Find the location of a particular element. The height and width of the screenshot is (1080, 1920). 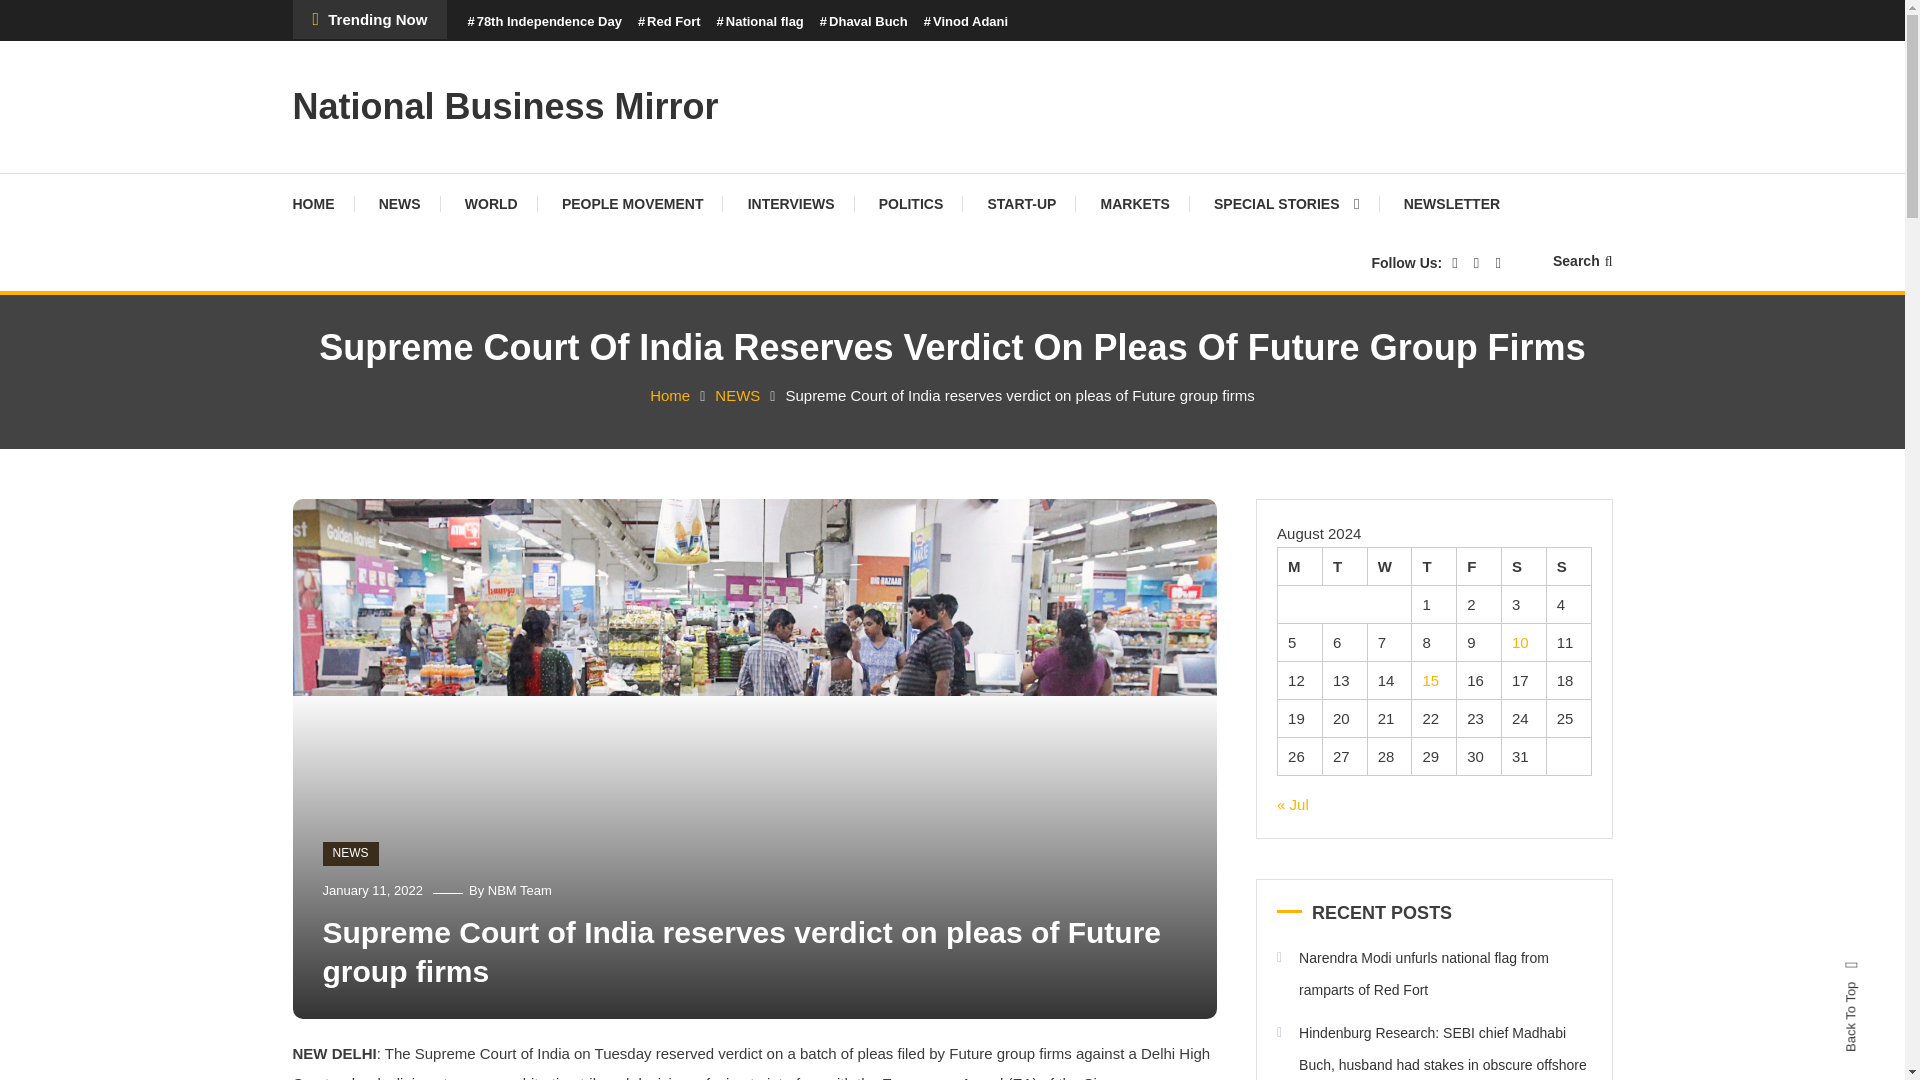

NEWSLETTER is located at coordinates (1452, 204).